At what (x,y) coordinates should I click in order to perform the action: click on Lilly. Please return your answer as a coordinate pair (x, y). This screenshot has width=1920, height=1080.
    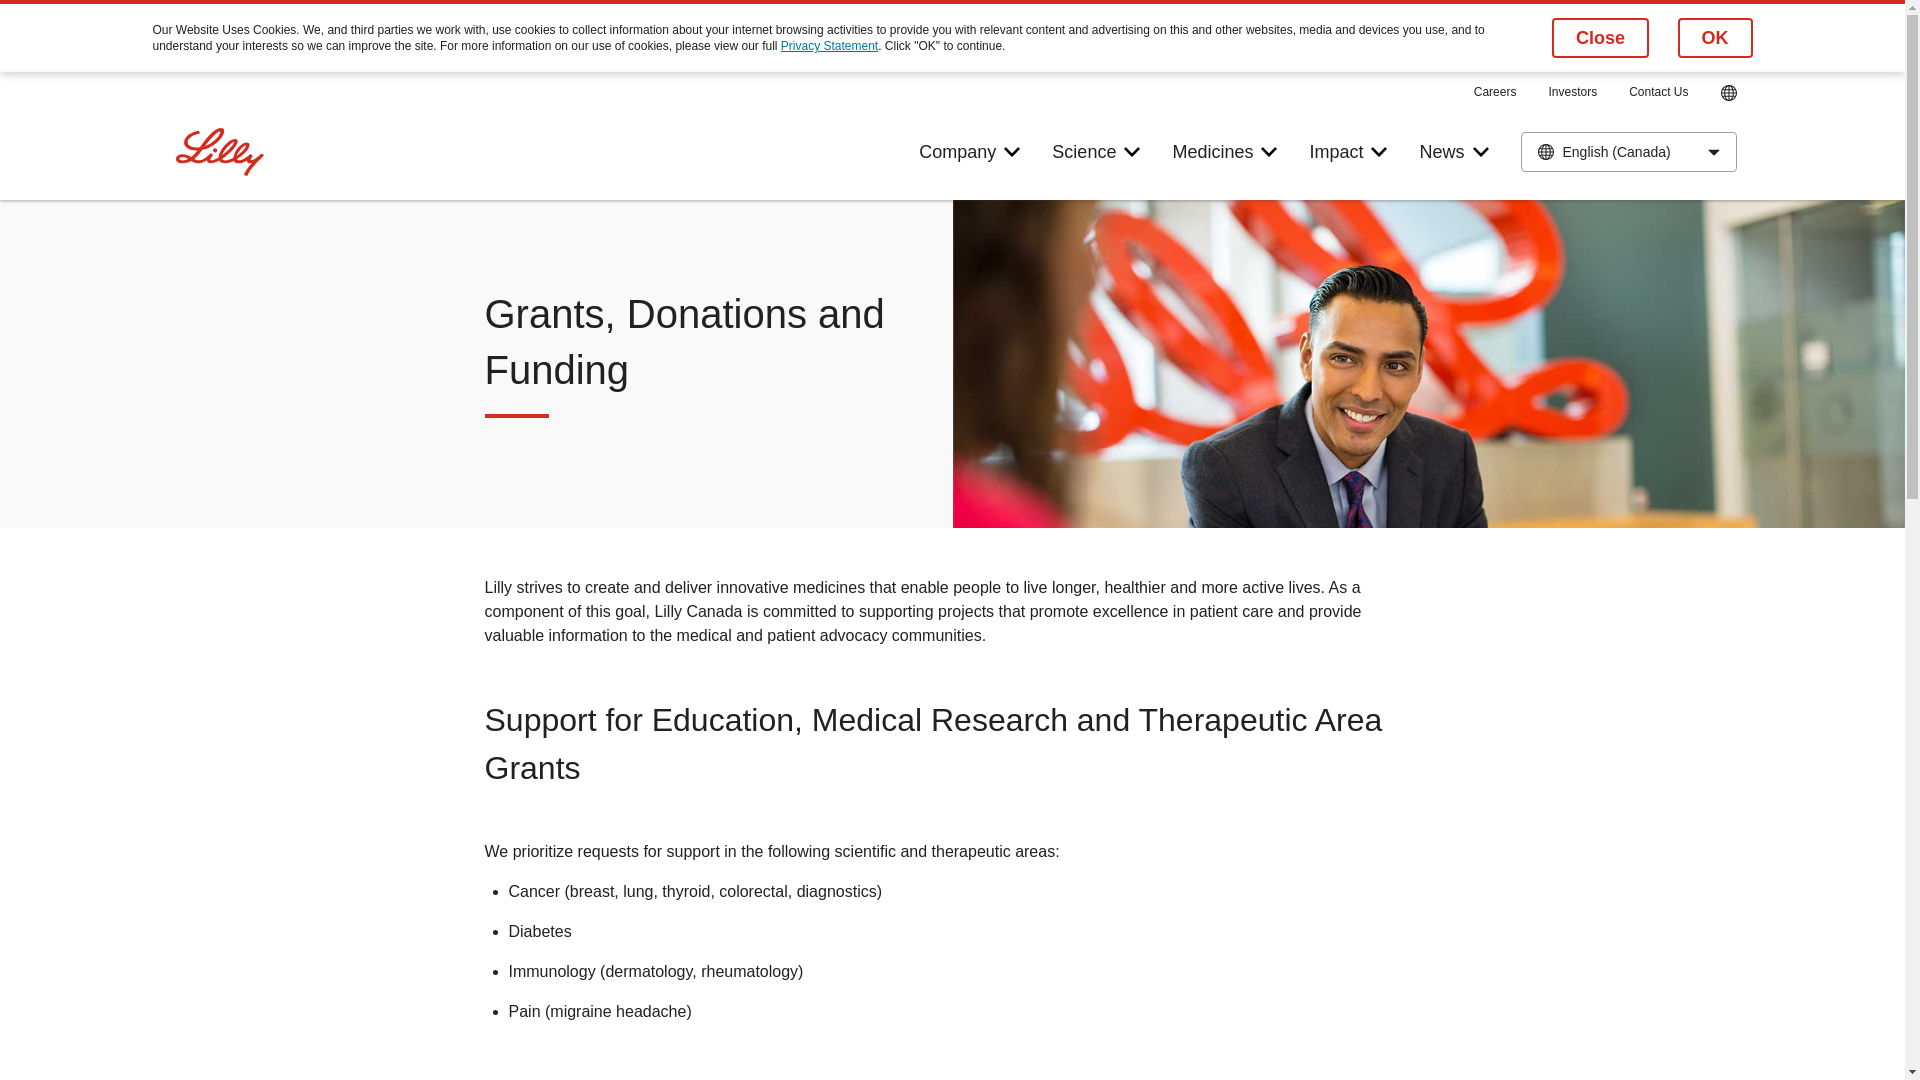
    Looking at the image, I should click on (220, 151).